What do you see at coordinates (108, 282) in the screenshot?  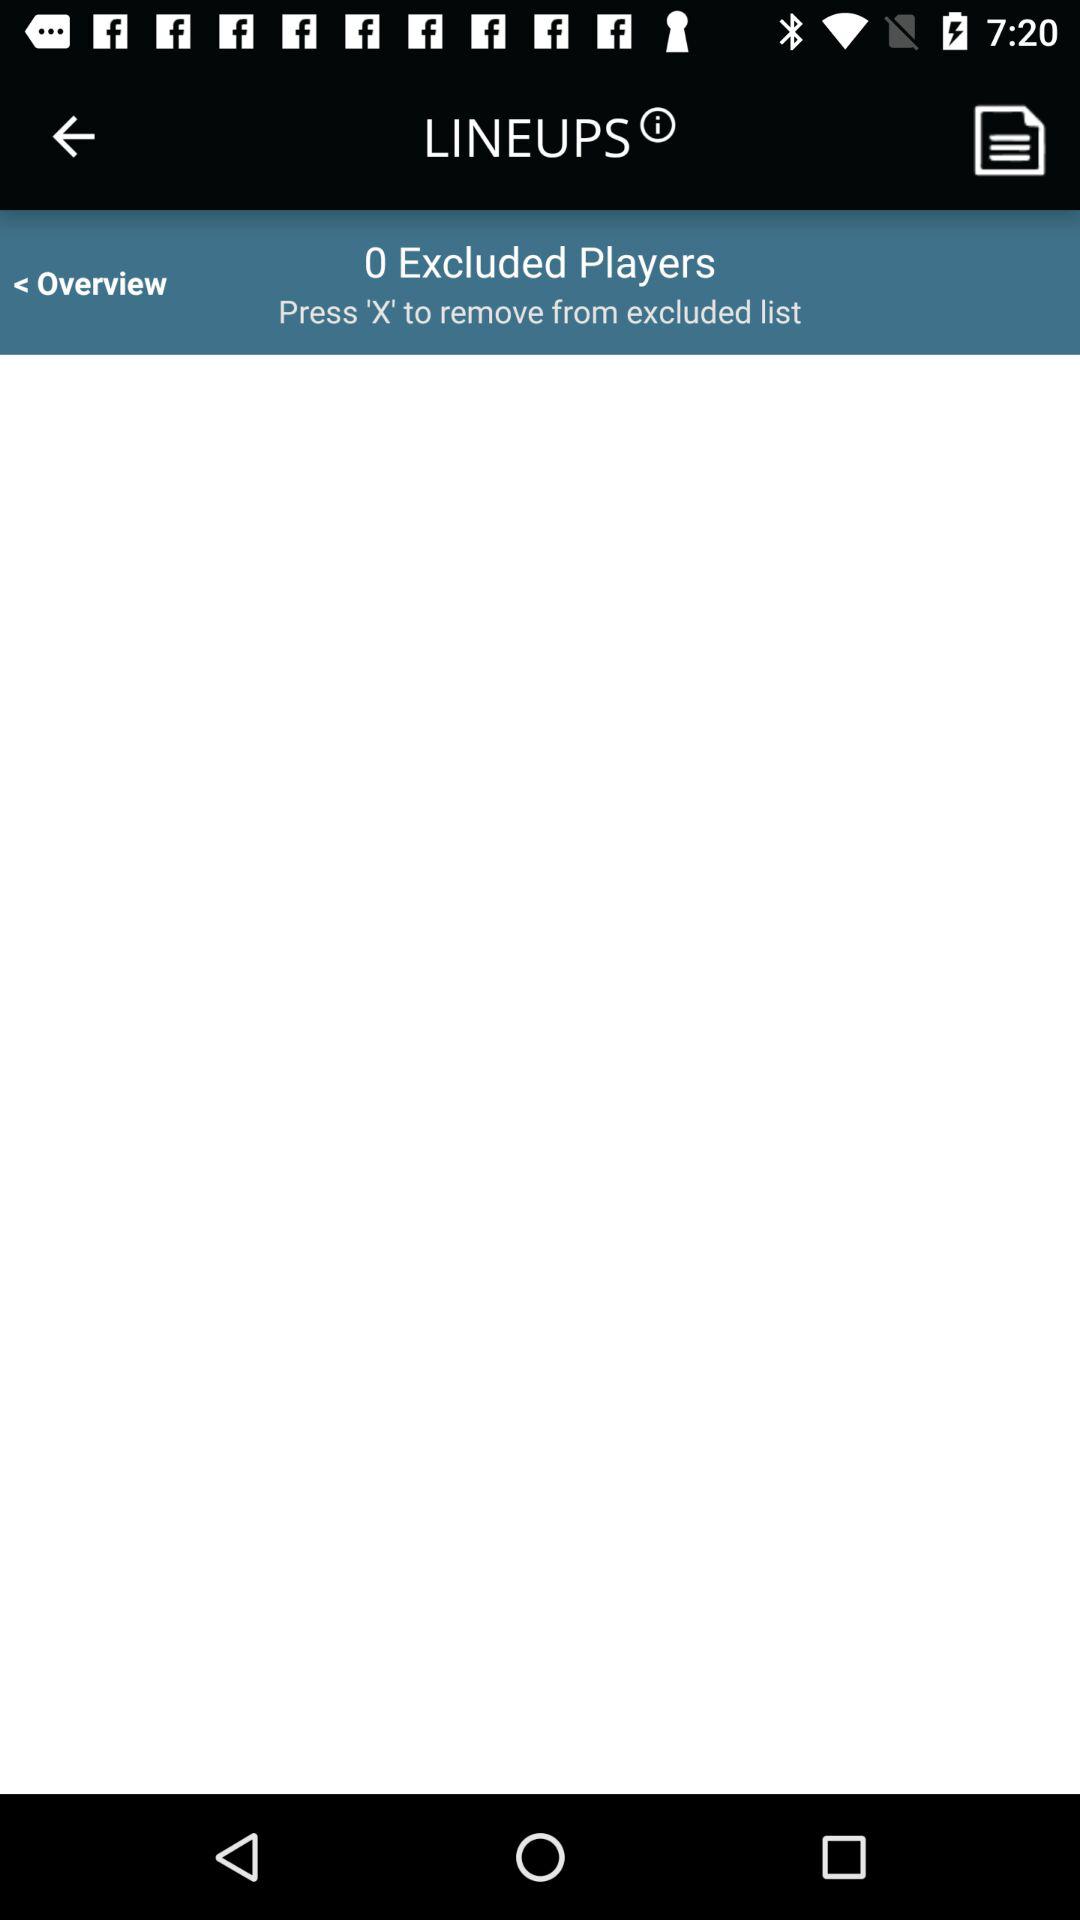 I see `turn on item next to the 0 excluded players icon` at bounding box center [108, 282].